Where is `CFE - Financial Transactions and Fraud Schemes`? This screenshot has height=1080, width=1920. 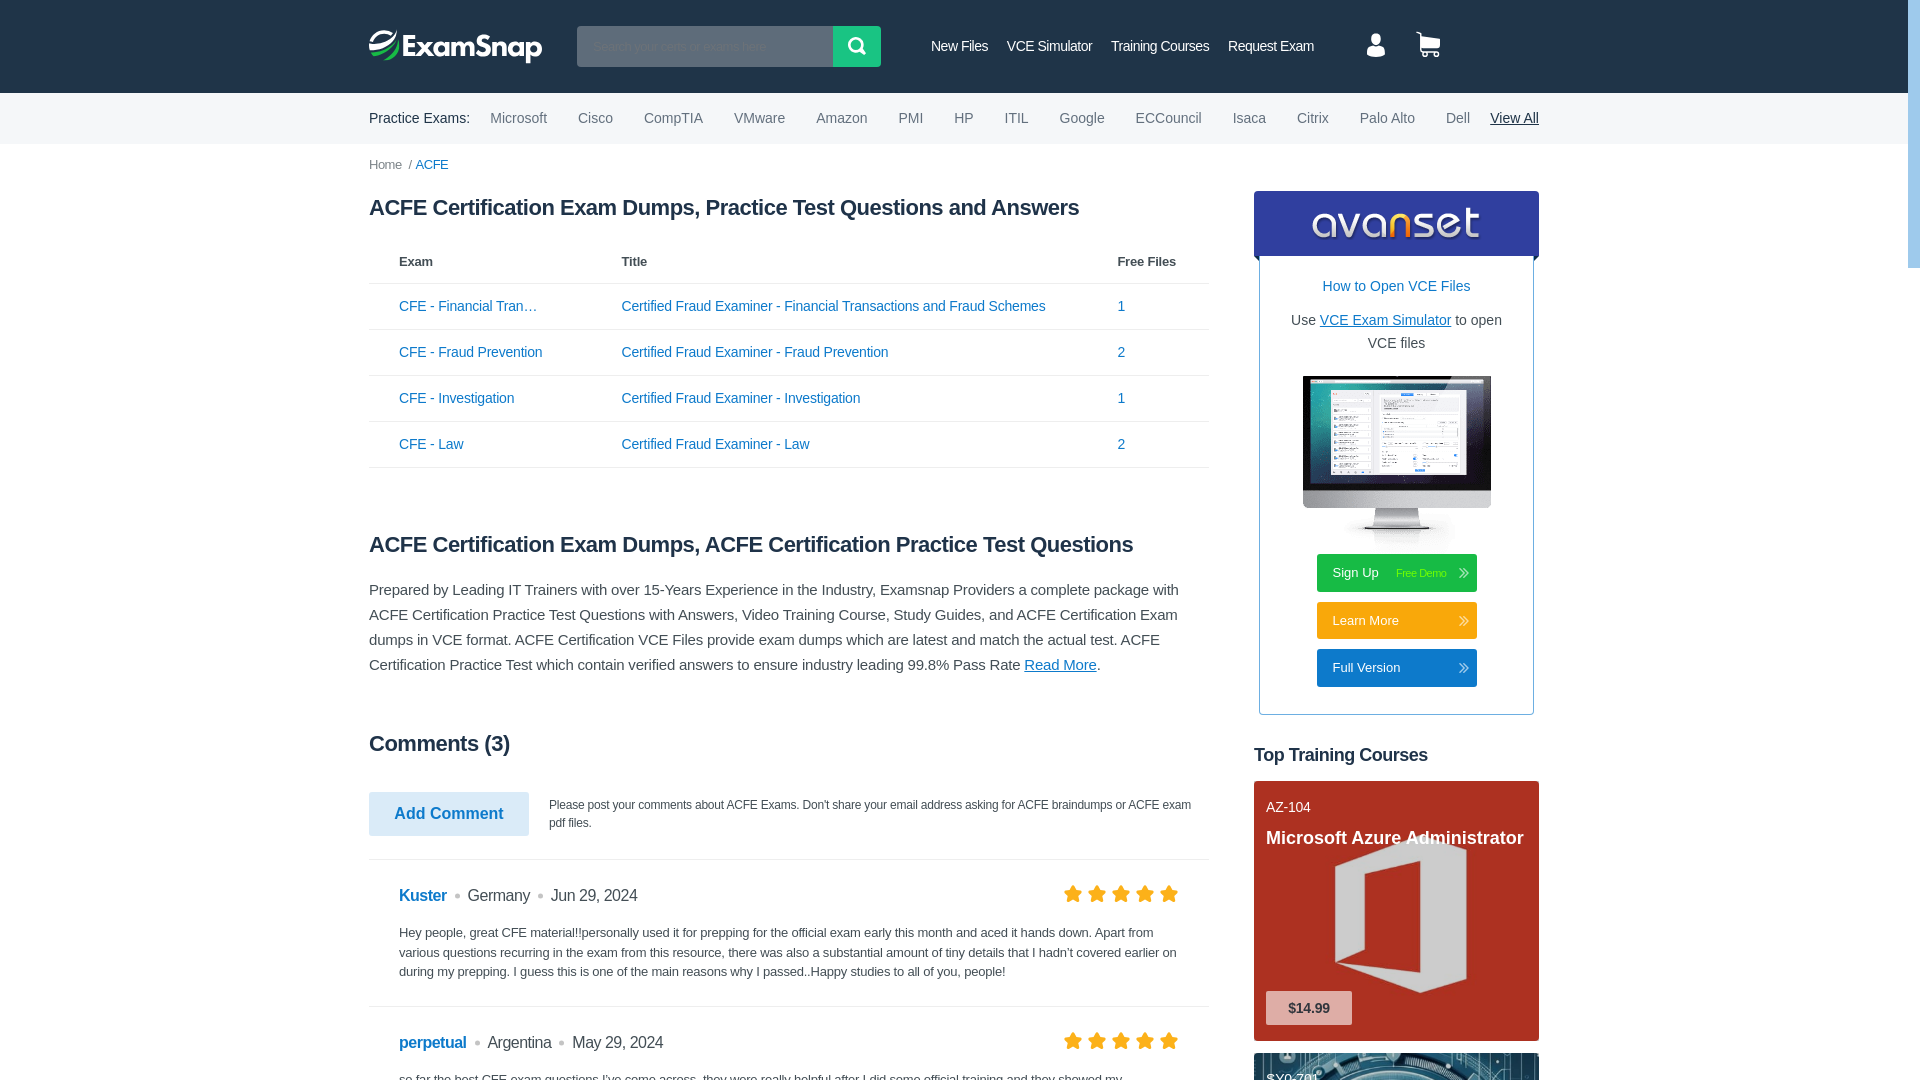
CFE - Financial Transactions and Fraud Schemes is located at coordinates (471, 306).